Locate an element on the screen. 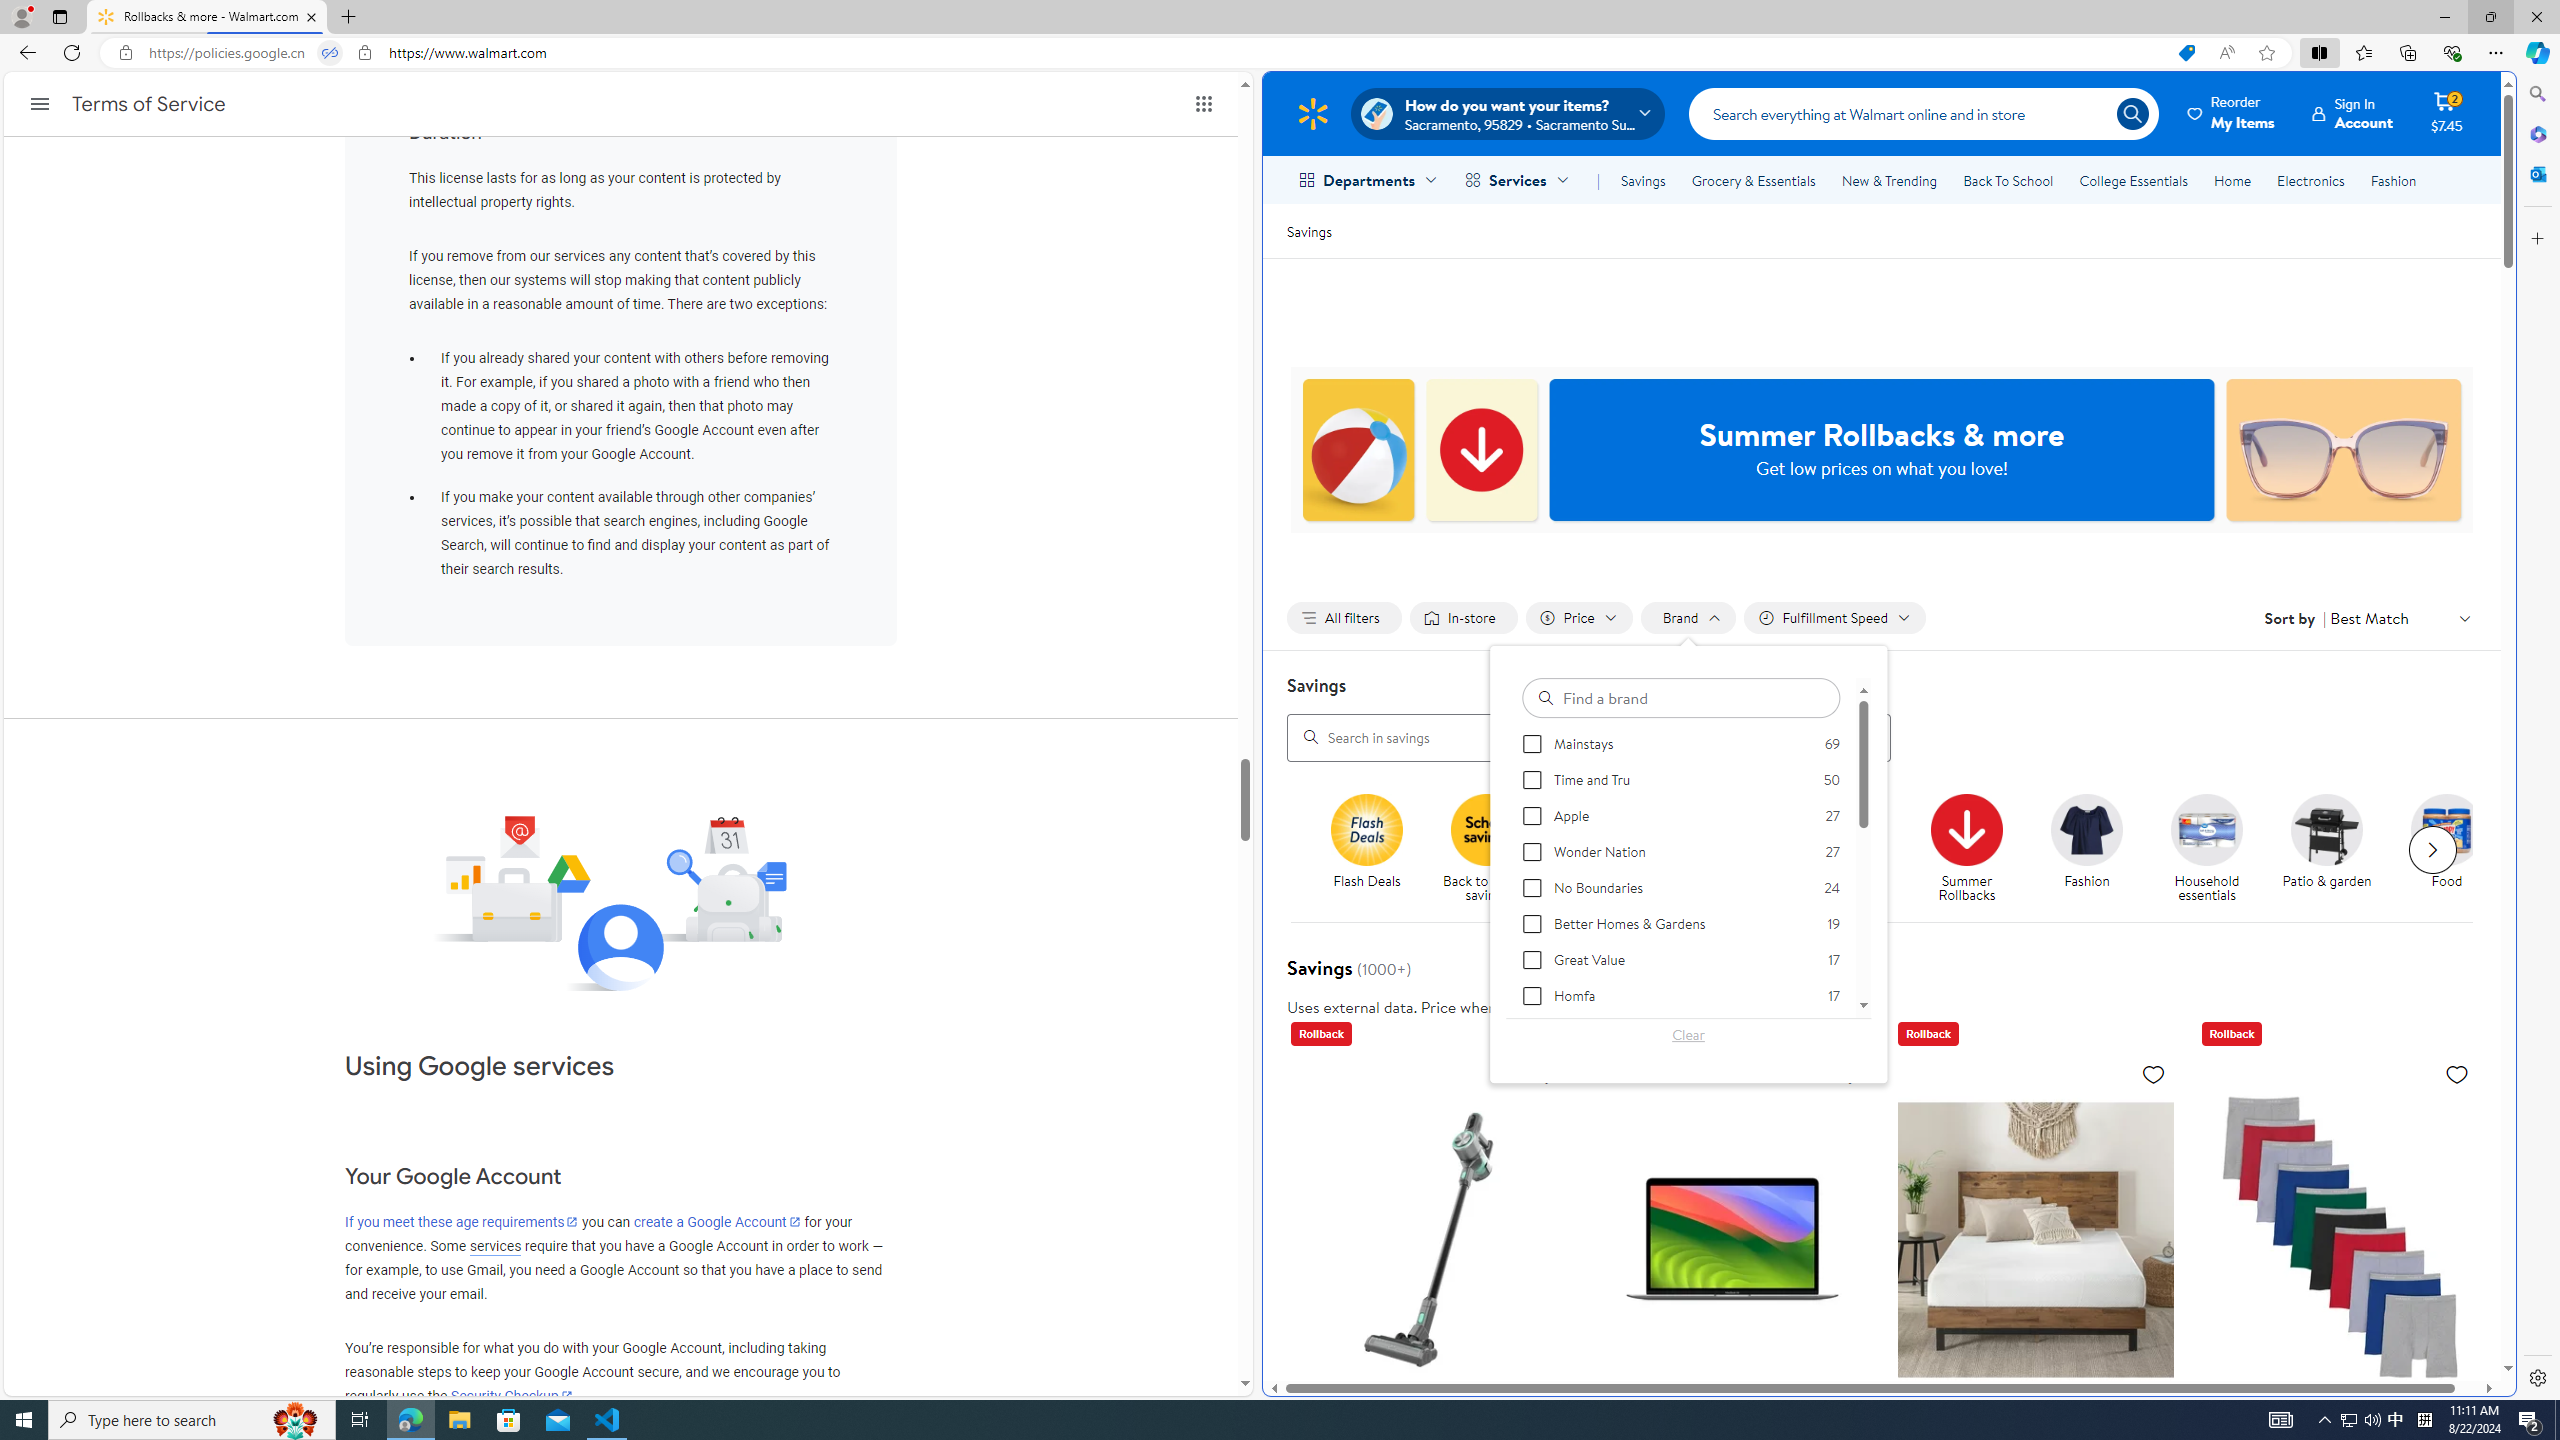 The width and height of the screenshot is (2560, 1440). Household essentials is located at coordinates (2206, 829).